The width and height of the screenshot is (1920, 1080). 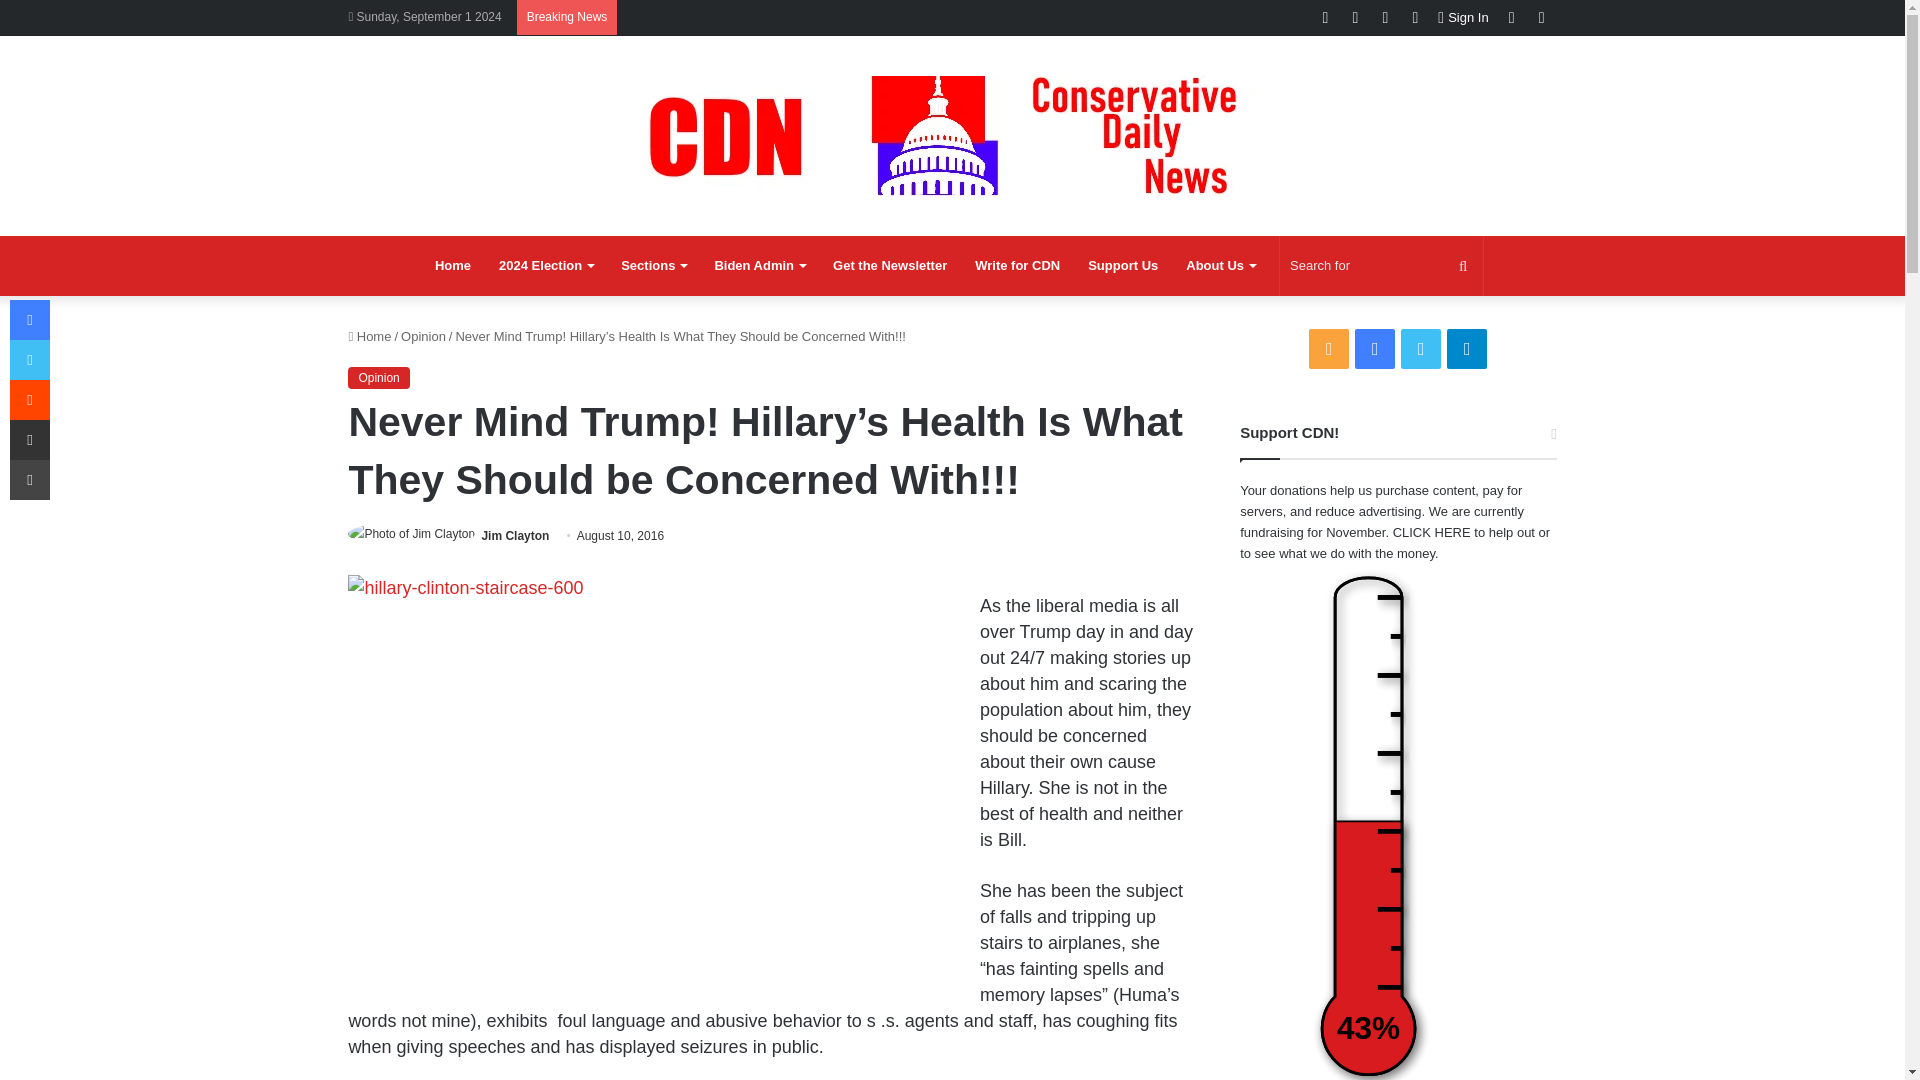 I want to click on Search for, so click(x=1381, y=266).